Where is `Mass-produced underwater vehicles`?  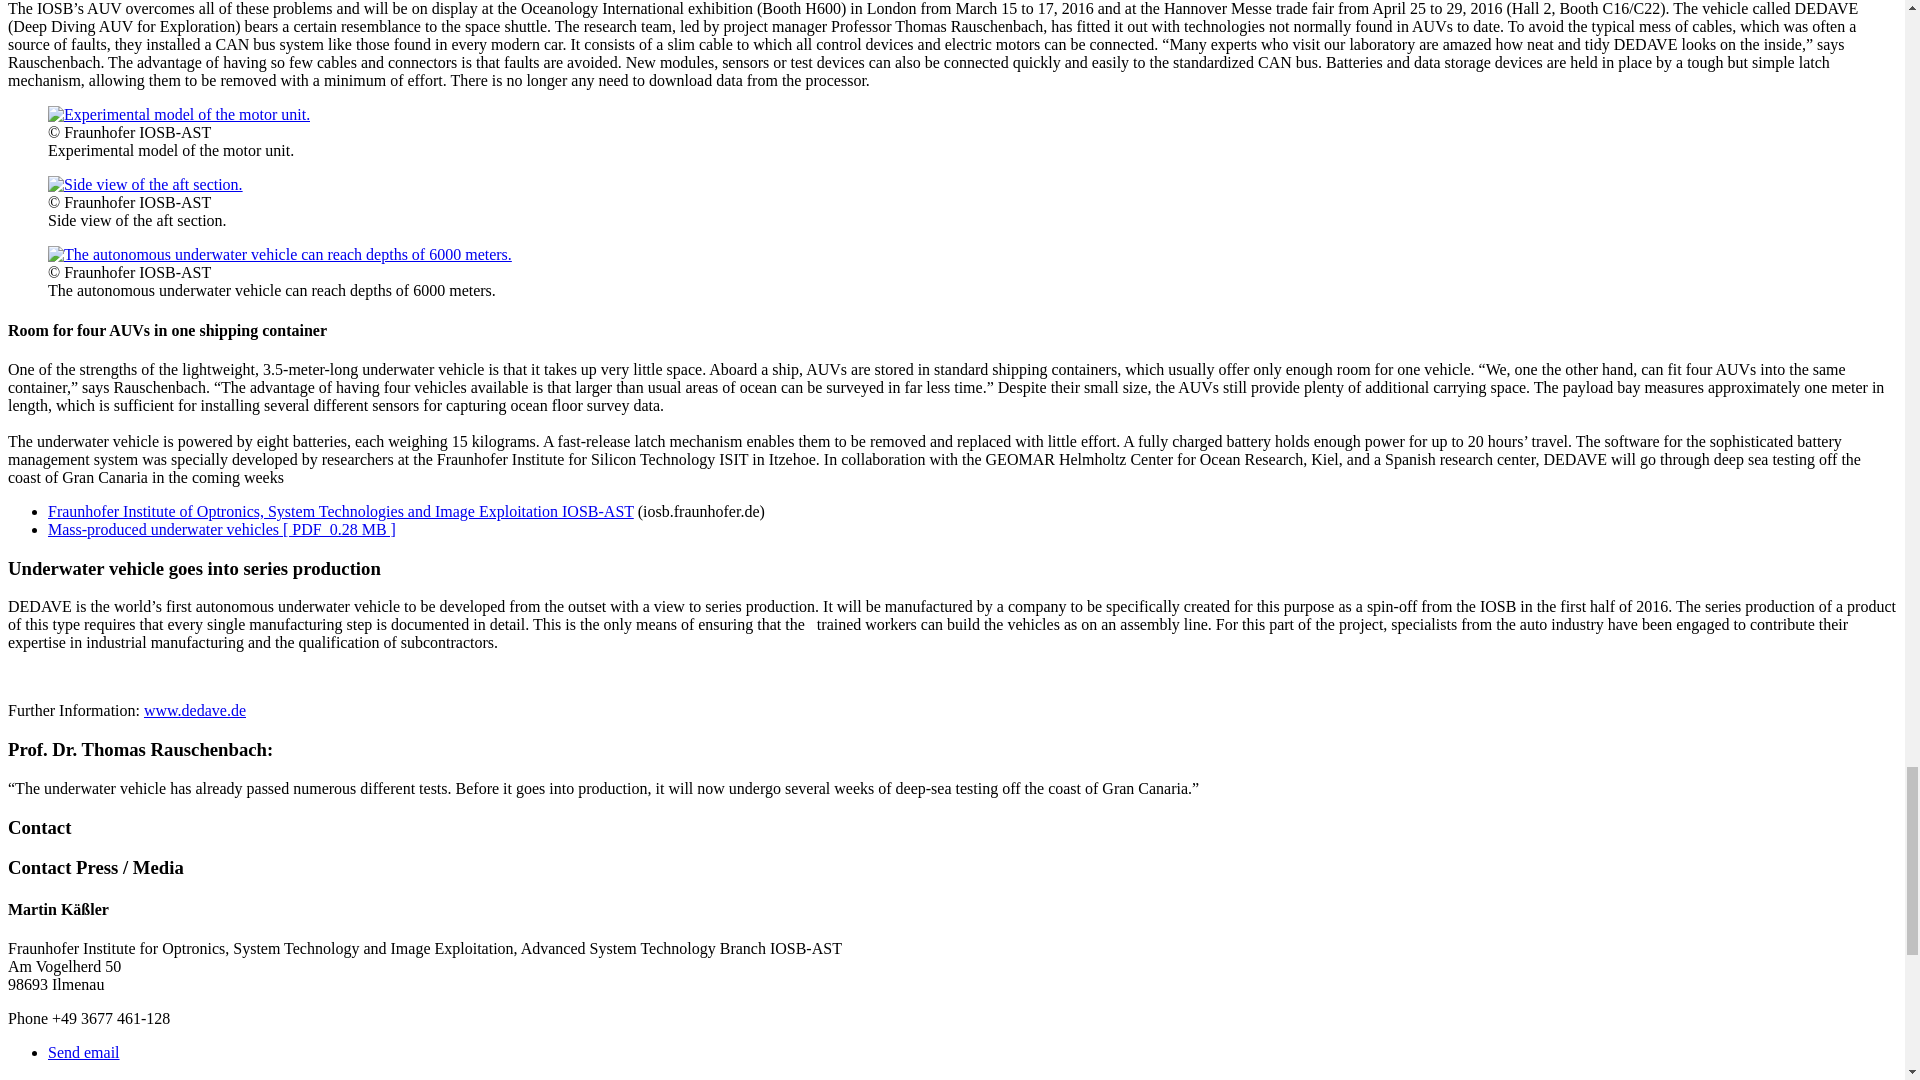
Mass-produced underwater vehicles is located at coordinates (146, 185).